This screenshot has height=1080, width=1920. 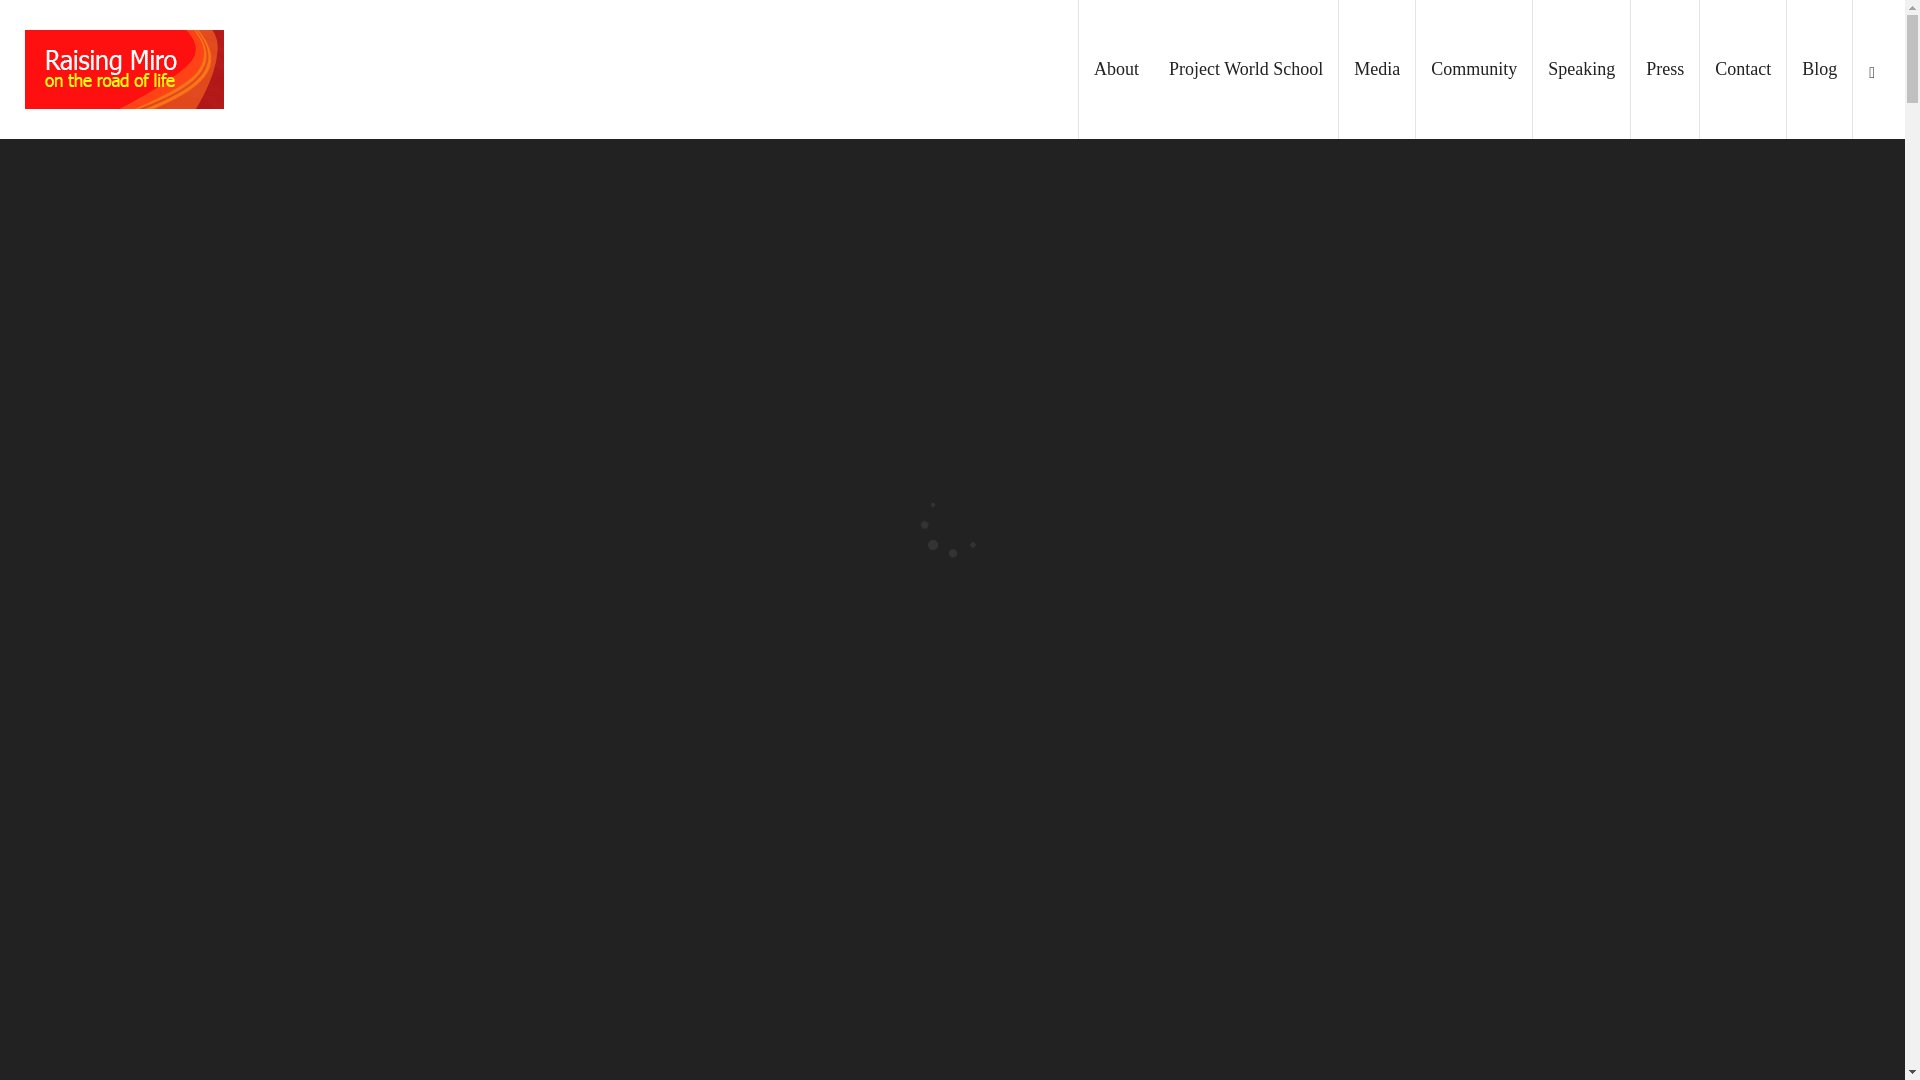 What do you see at coordinates (1246, 70) in the screenshot?
I see `Project World School` at bounding box center [1246, 70].